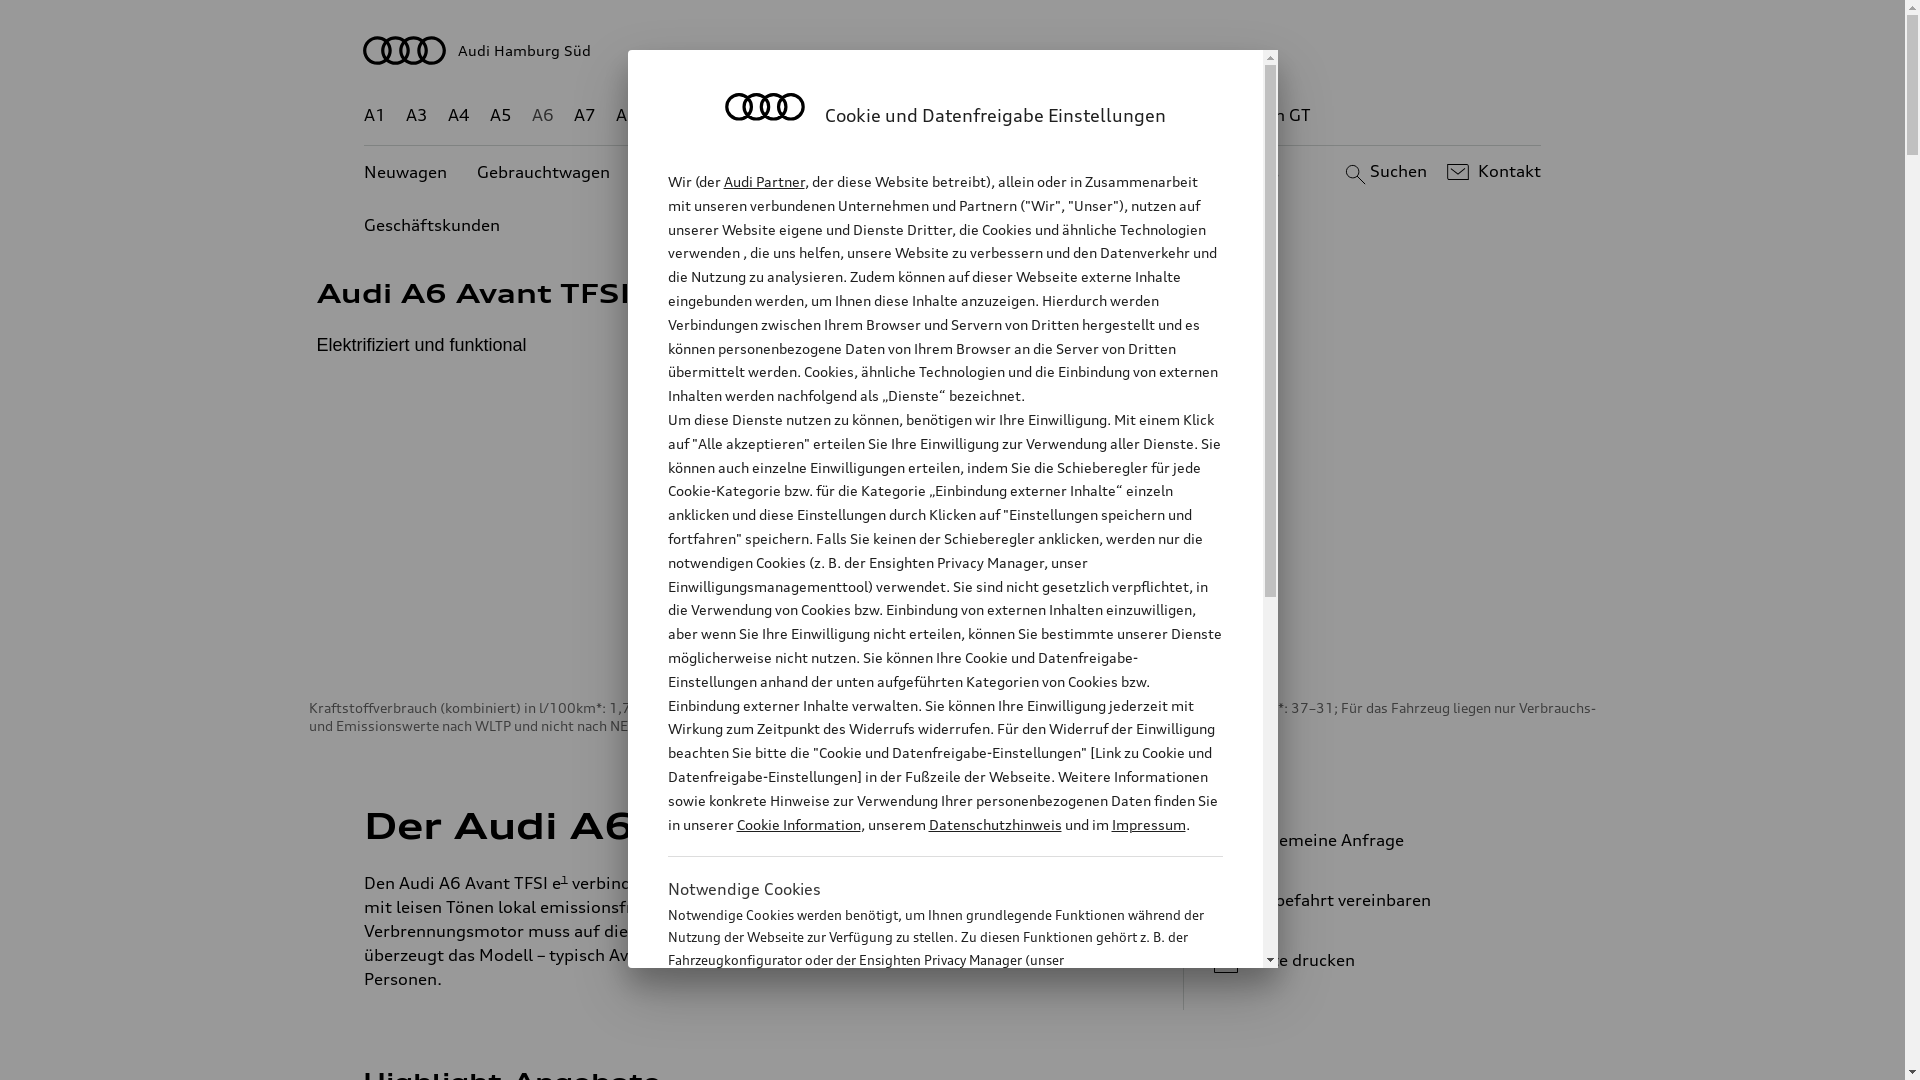 This screenshot has height=1080, width=1920. Describe the element at coordinates (839, 172) in the screenshot. I see `Angebote` at that location.